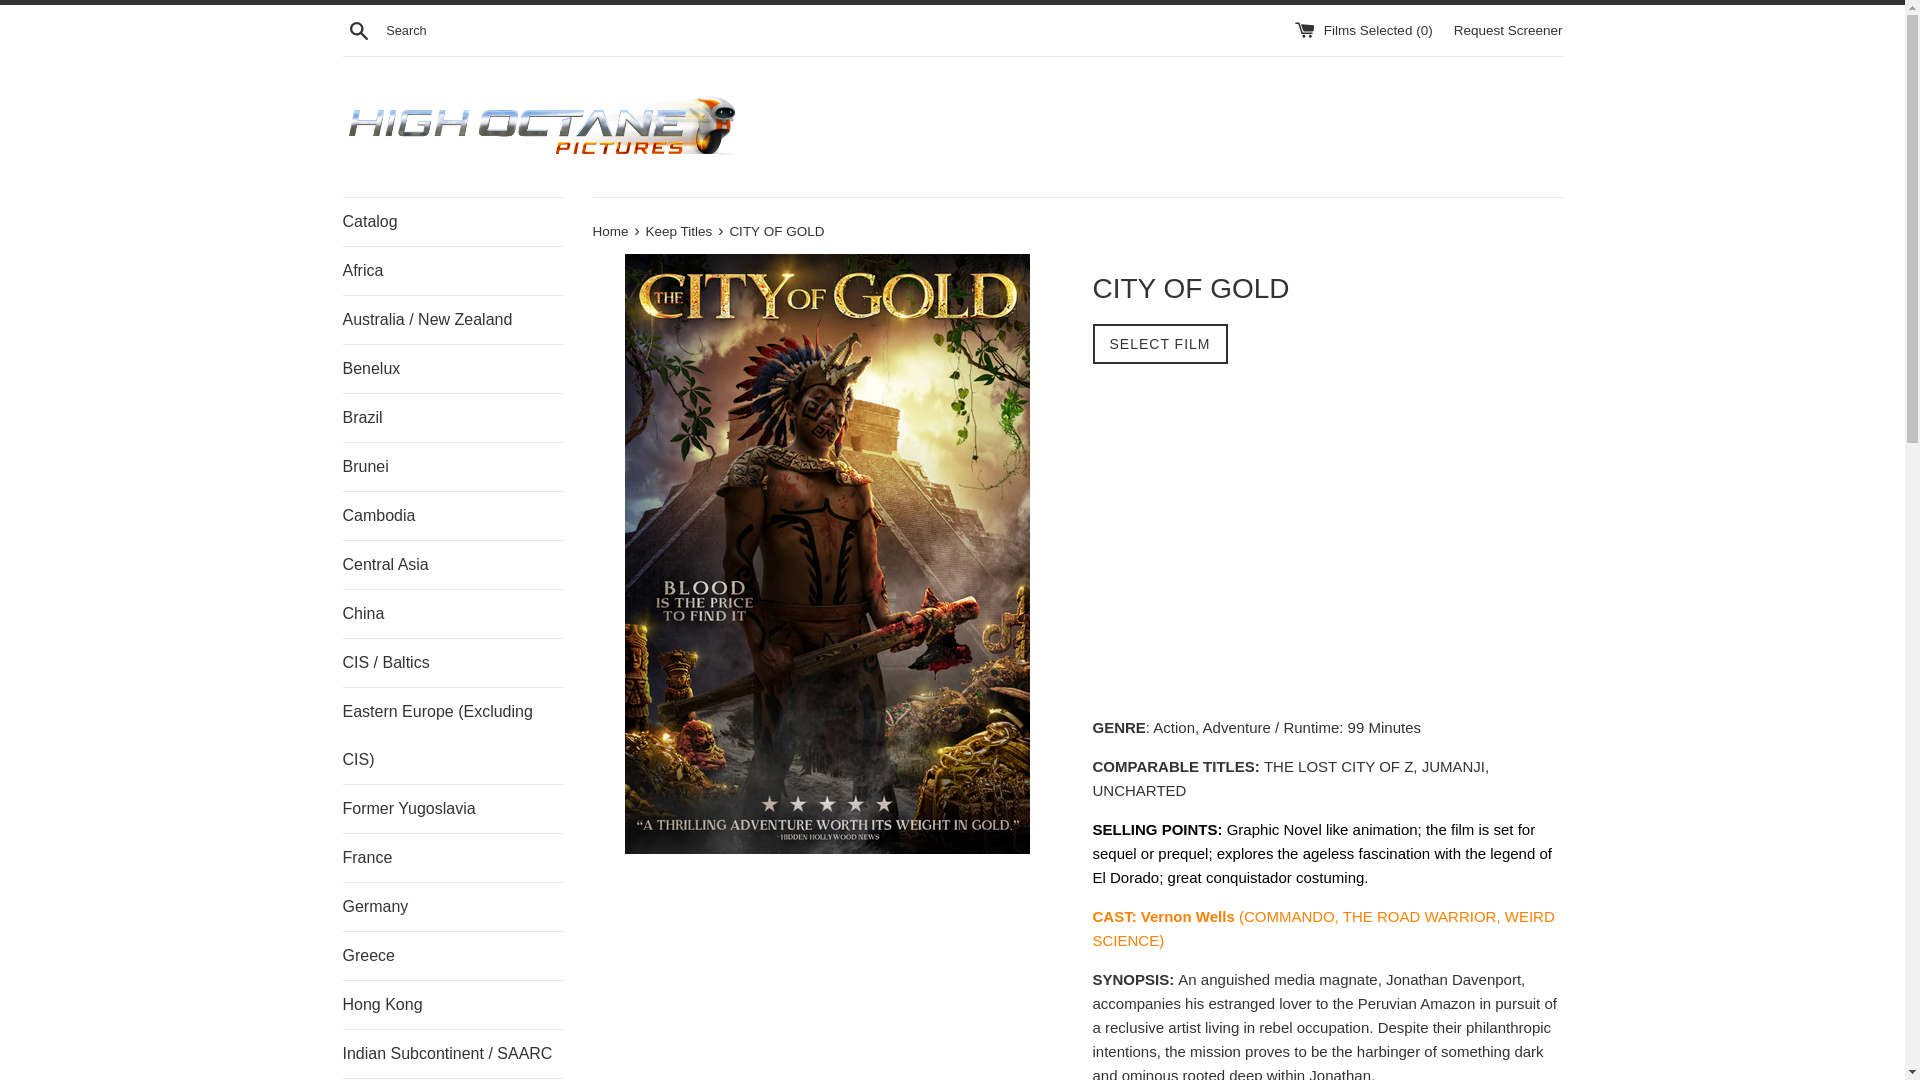 This screenshot has height=1080, width=1920. I want to click on Benelux, so click(452, 368).